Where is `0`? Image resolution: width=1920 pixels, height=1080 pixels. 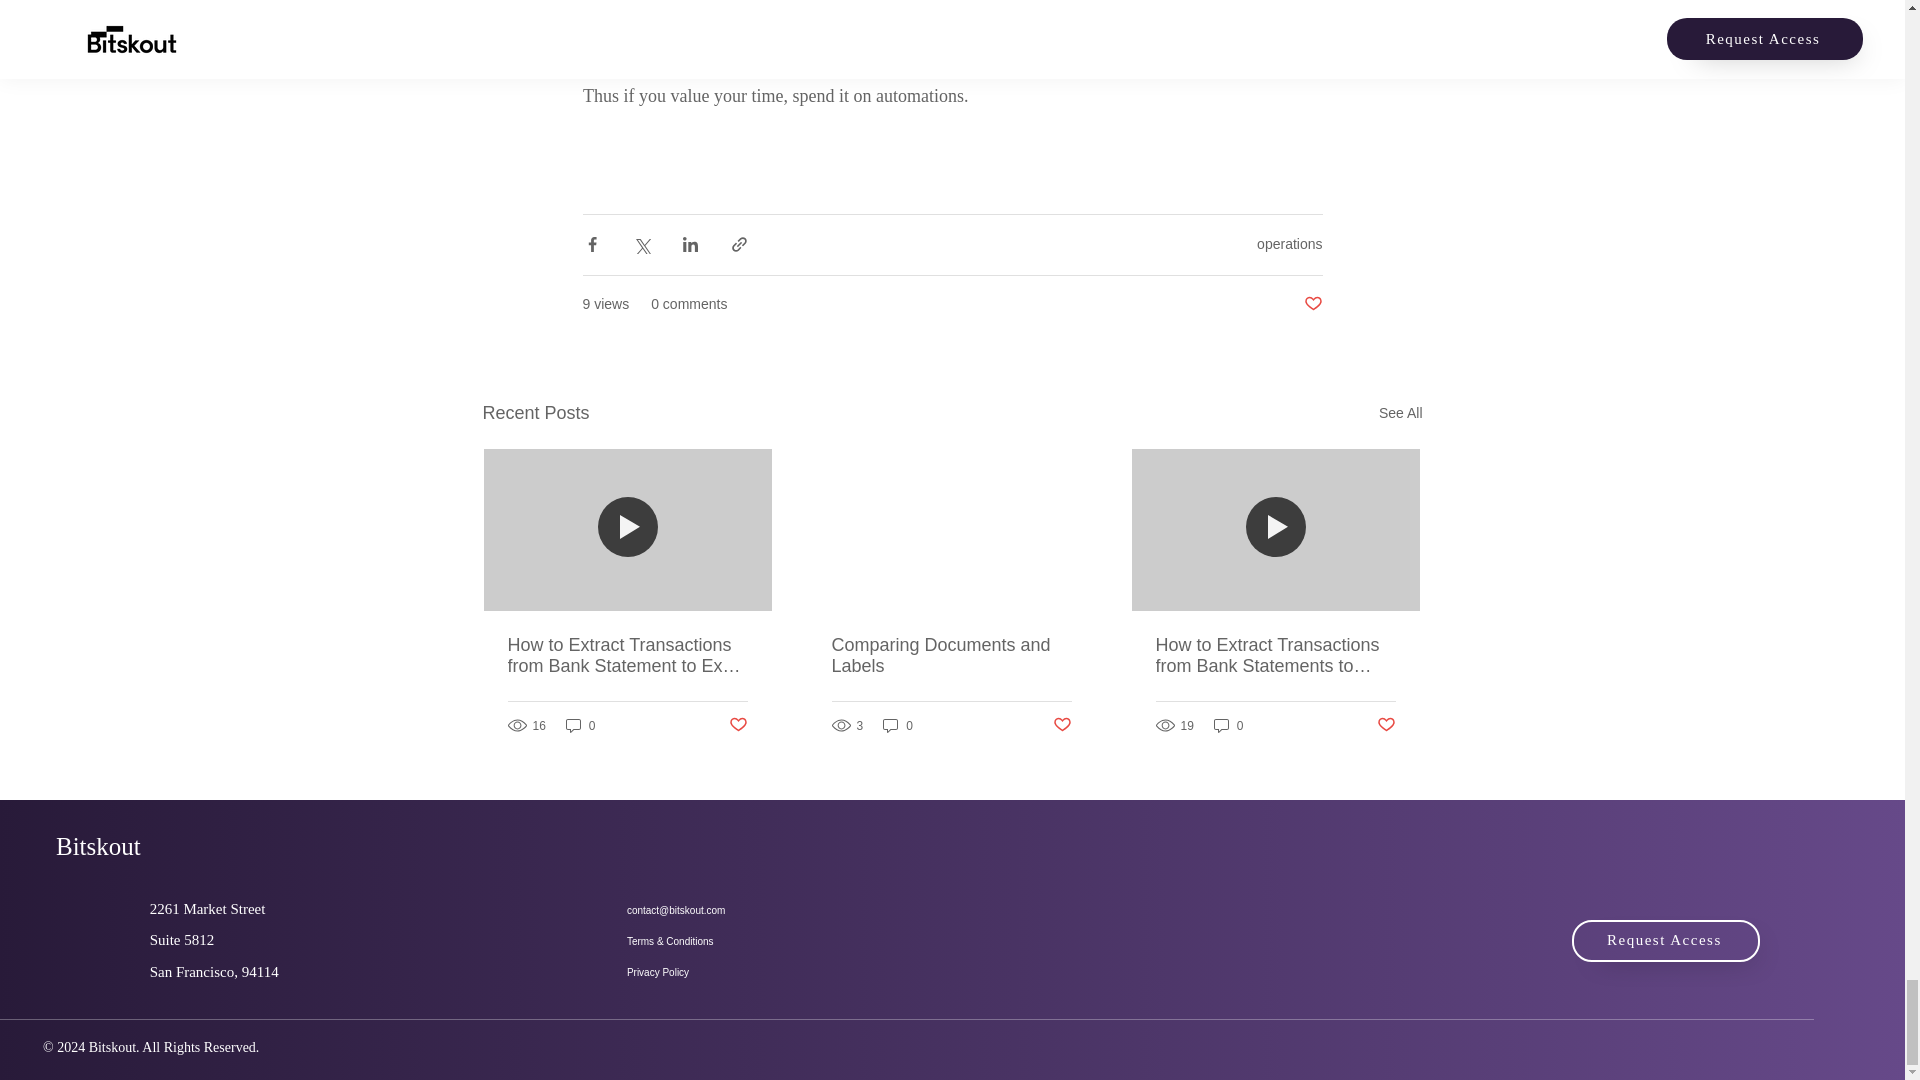
0 is located at coordinates (580, 726).